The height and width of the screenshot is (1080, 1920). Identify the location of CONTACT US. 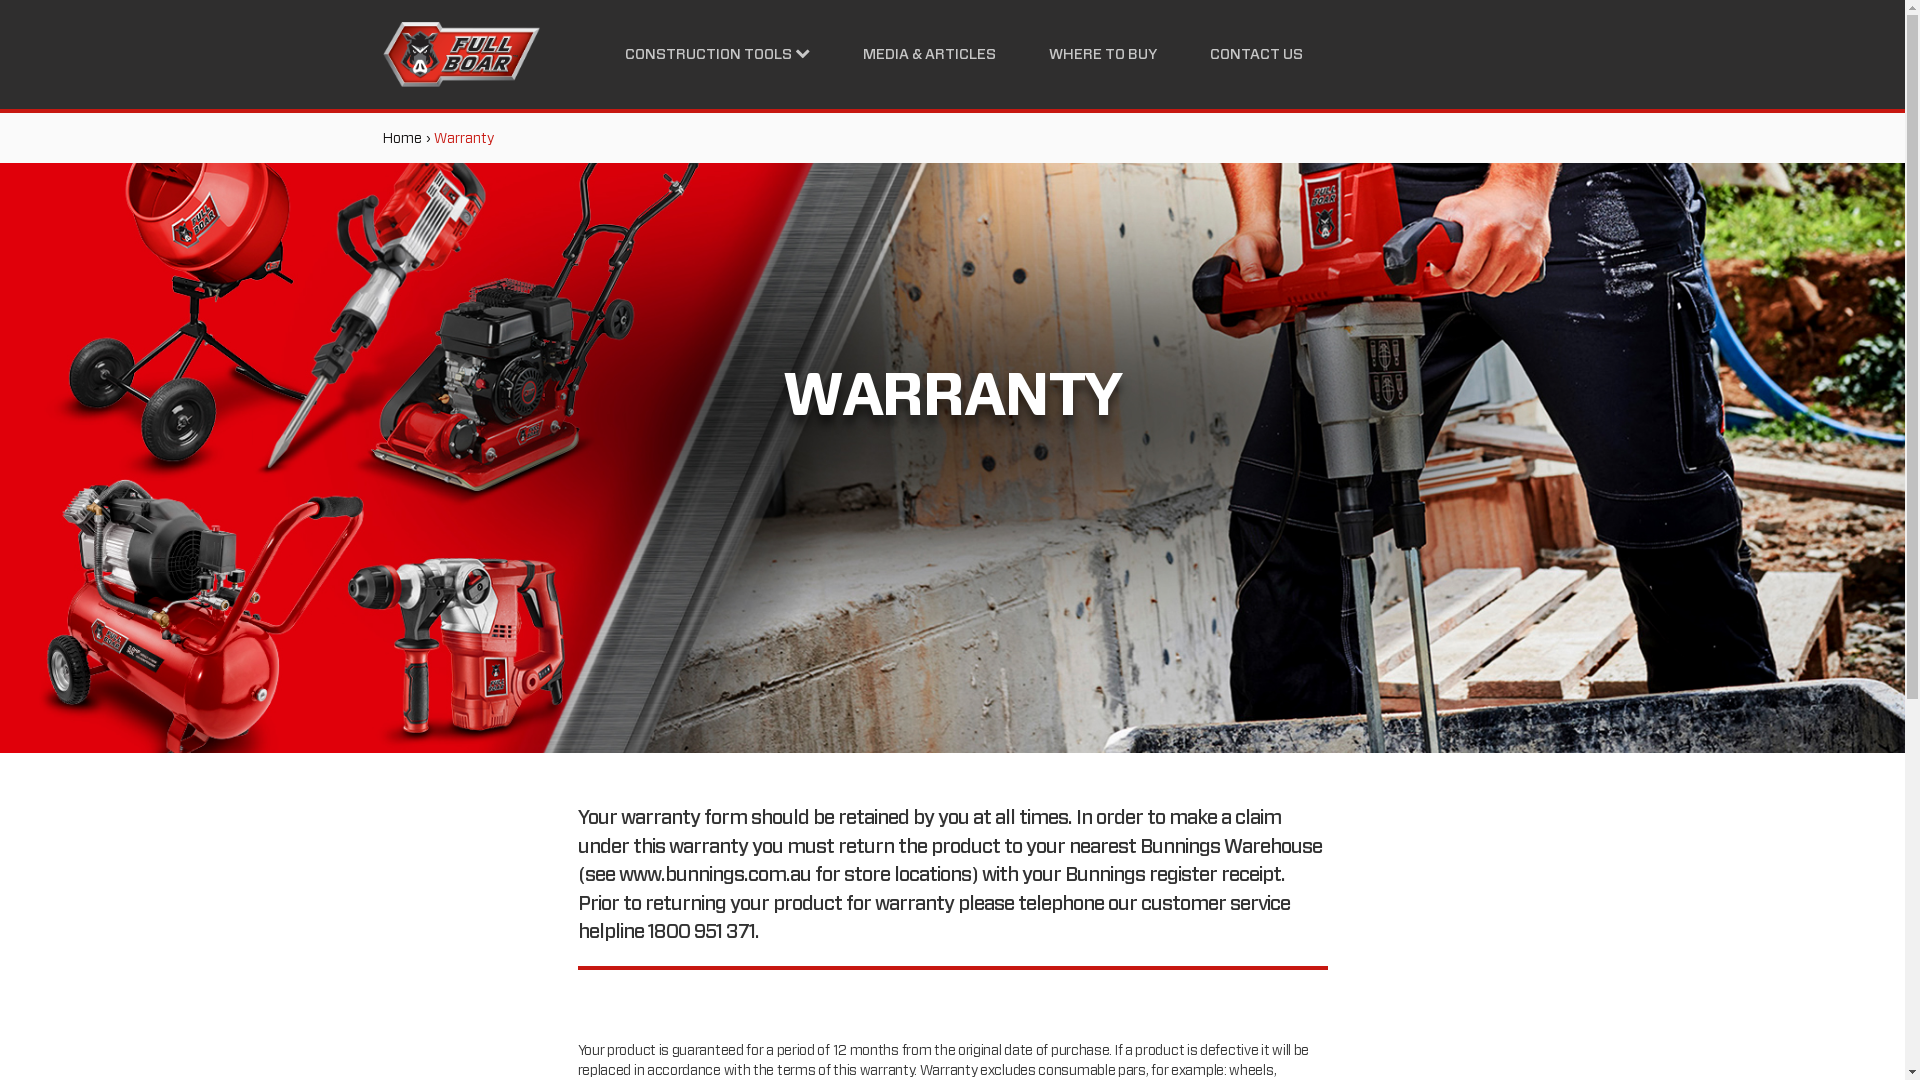
(1256, 54).